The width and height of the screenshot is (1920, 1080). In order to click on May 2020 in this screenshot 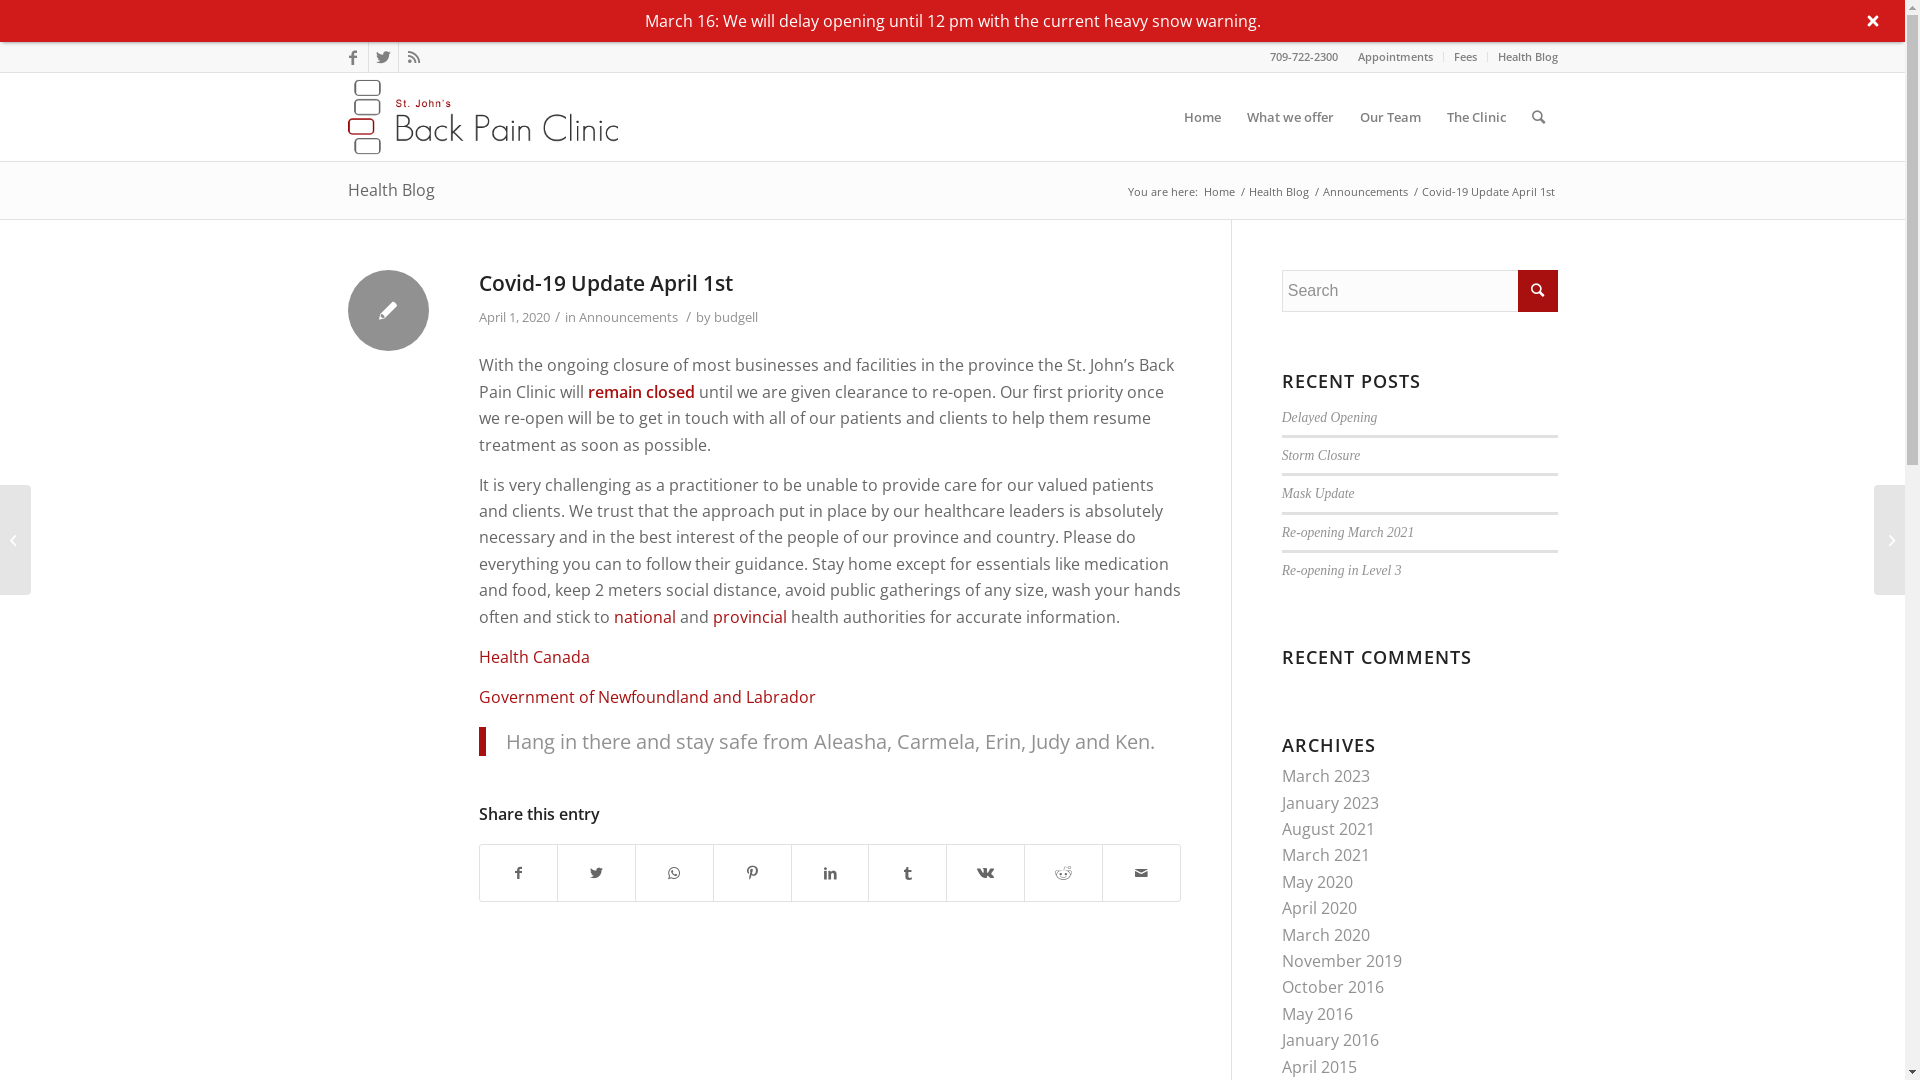, I will do `click(1318, 882)`.